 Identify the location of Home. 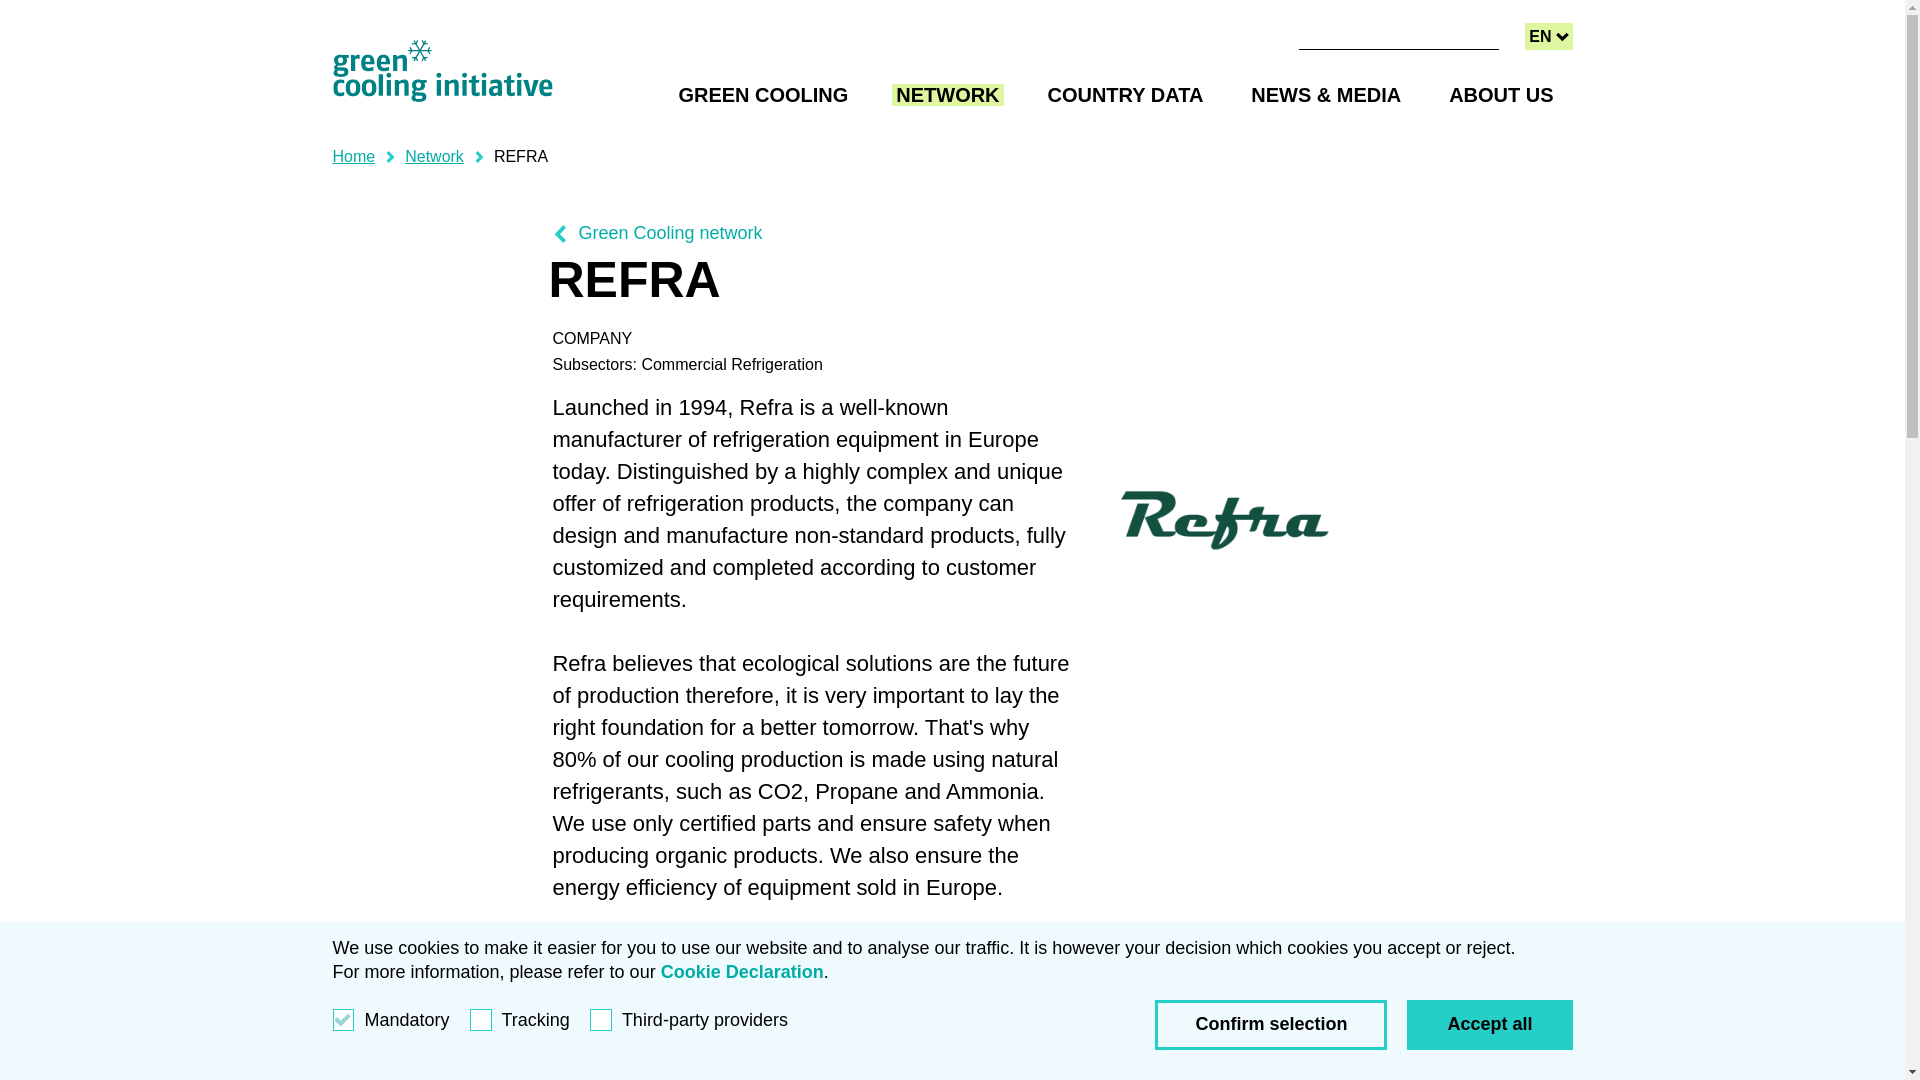
(657, 234).